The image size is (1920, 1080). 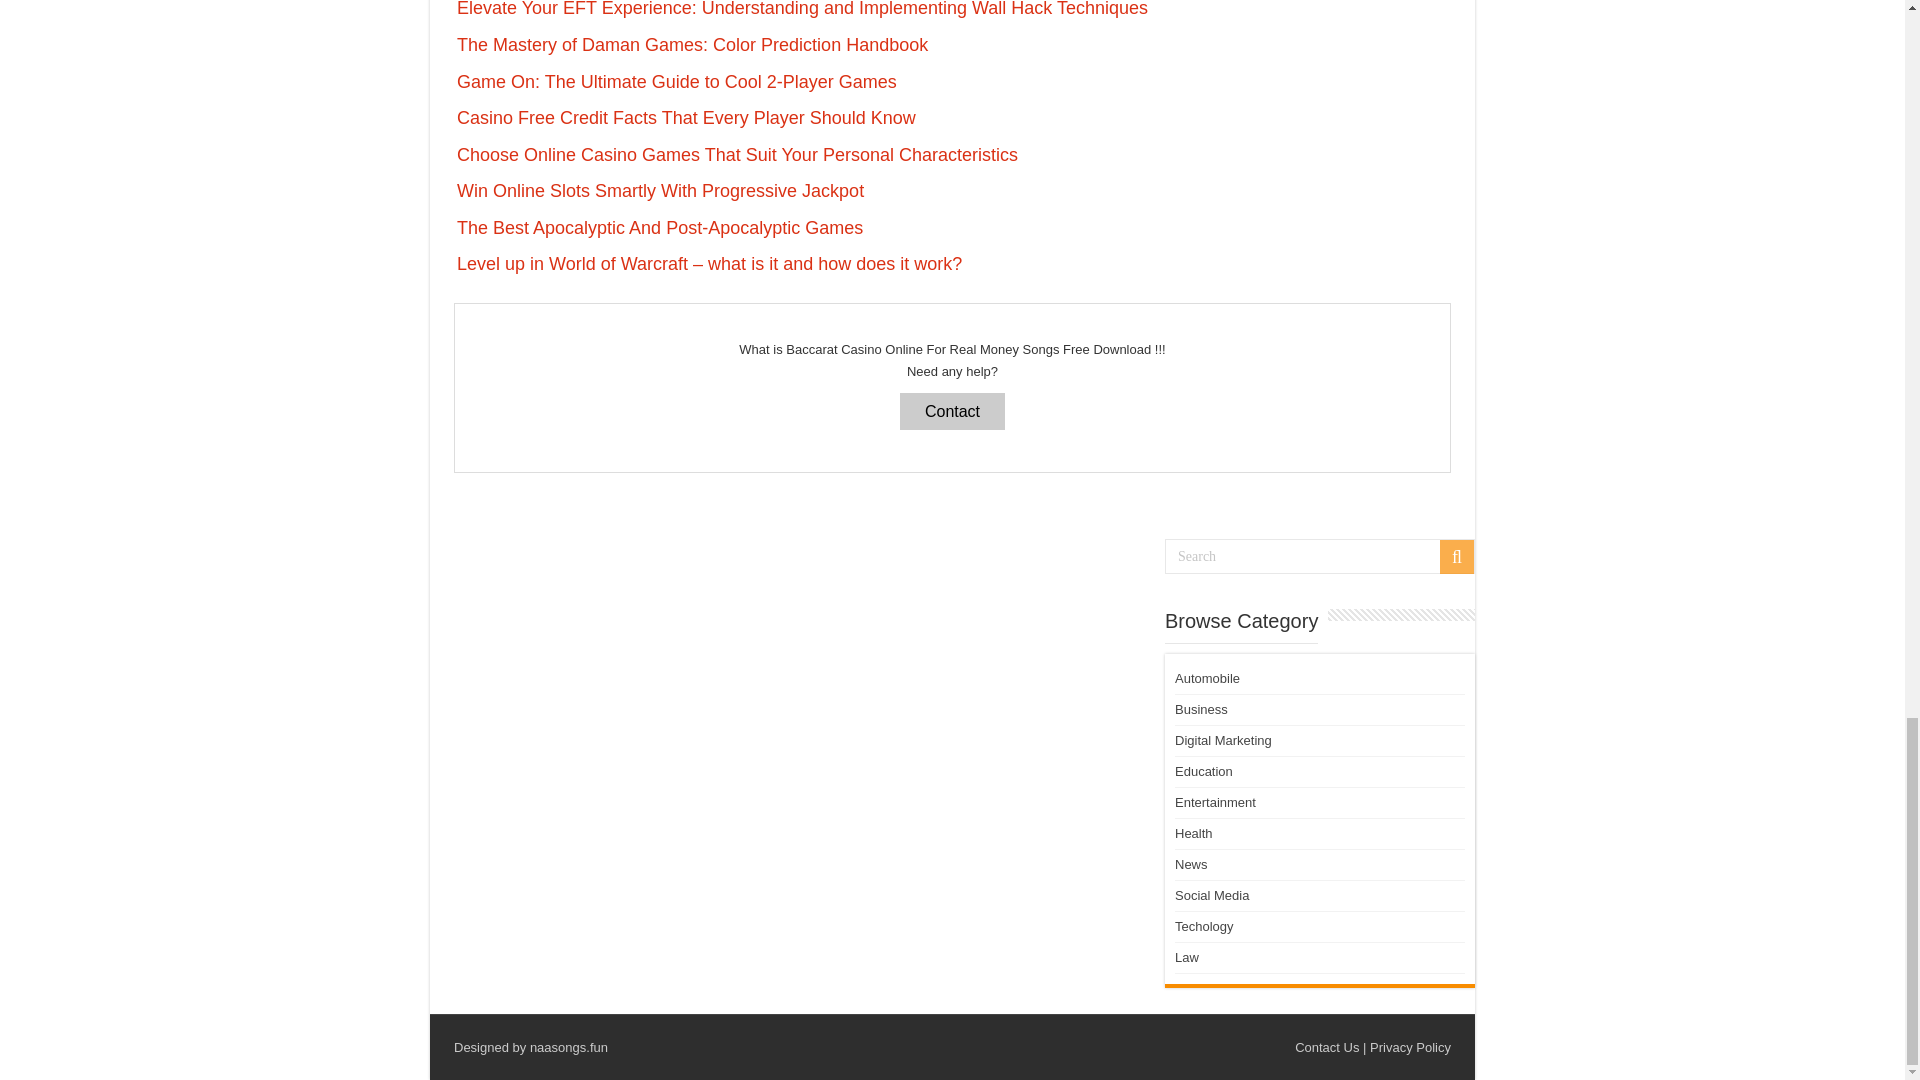 What do you see at coordinates (692, 44) in the screenshot?
I see `The Mastery of Daman Games: Color Prediction Handbook` at bounding box center [692, 44].